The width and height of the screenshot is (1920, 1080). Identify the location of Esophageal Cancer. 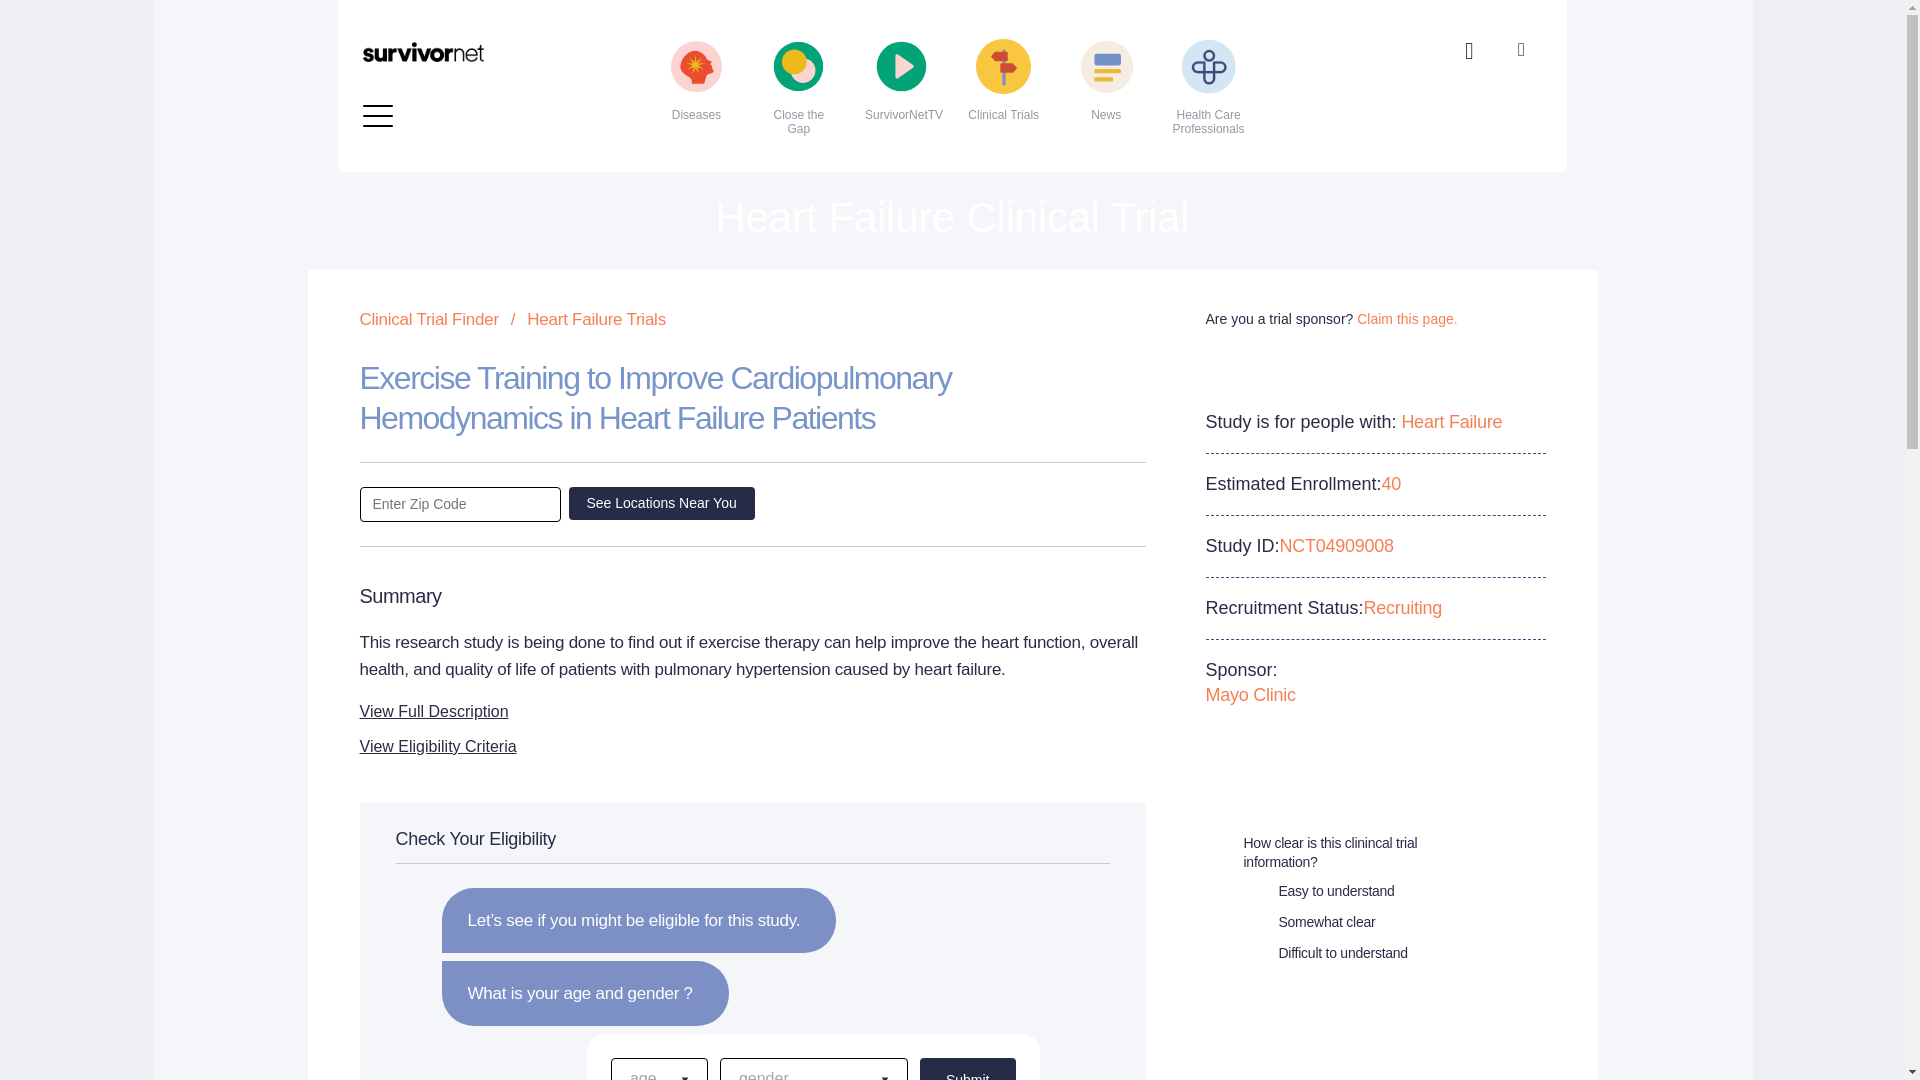
(480, 10).